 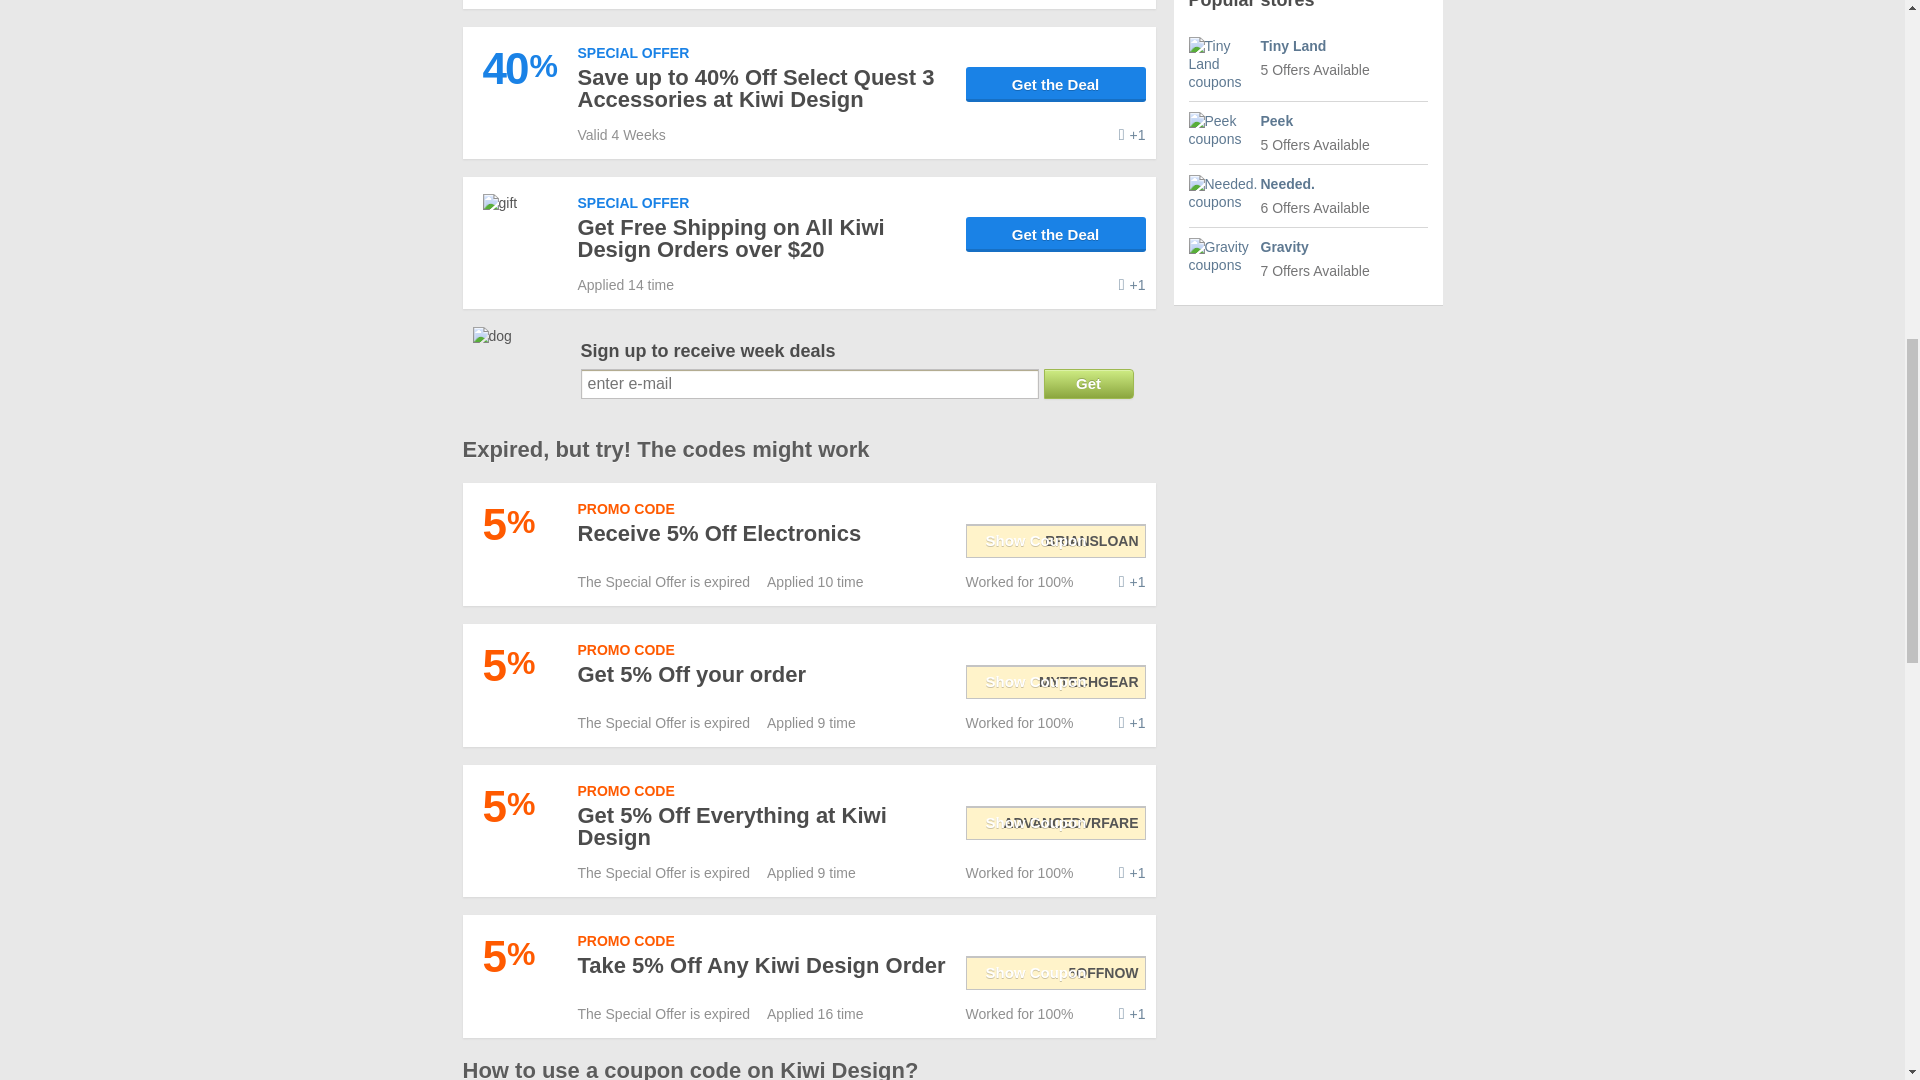 I want to click on Show Coupon, so click(x=1056, y=540).